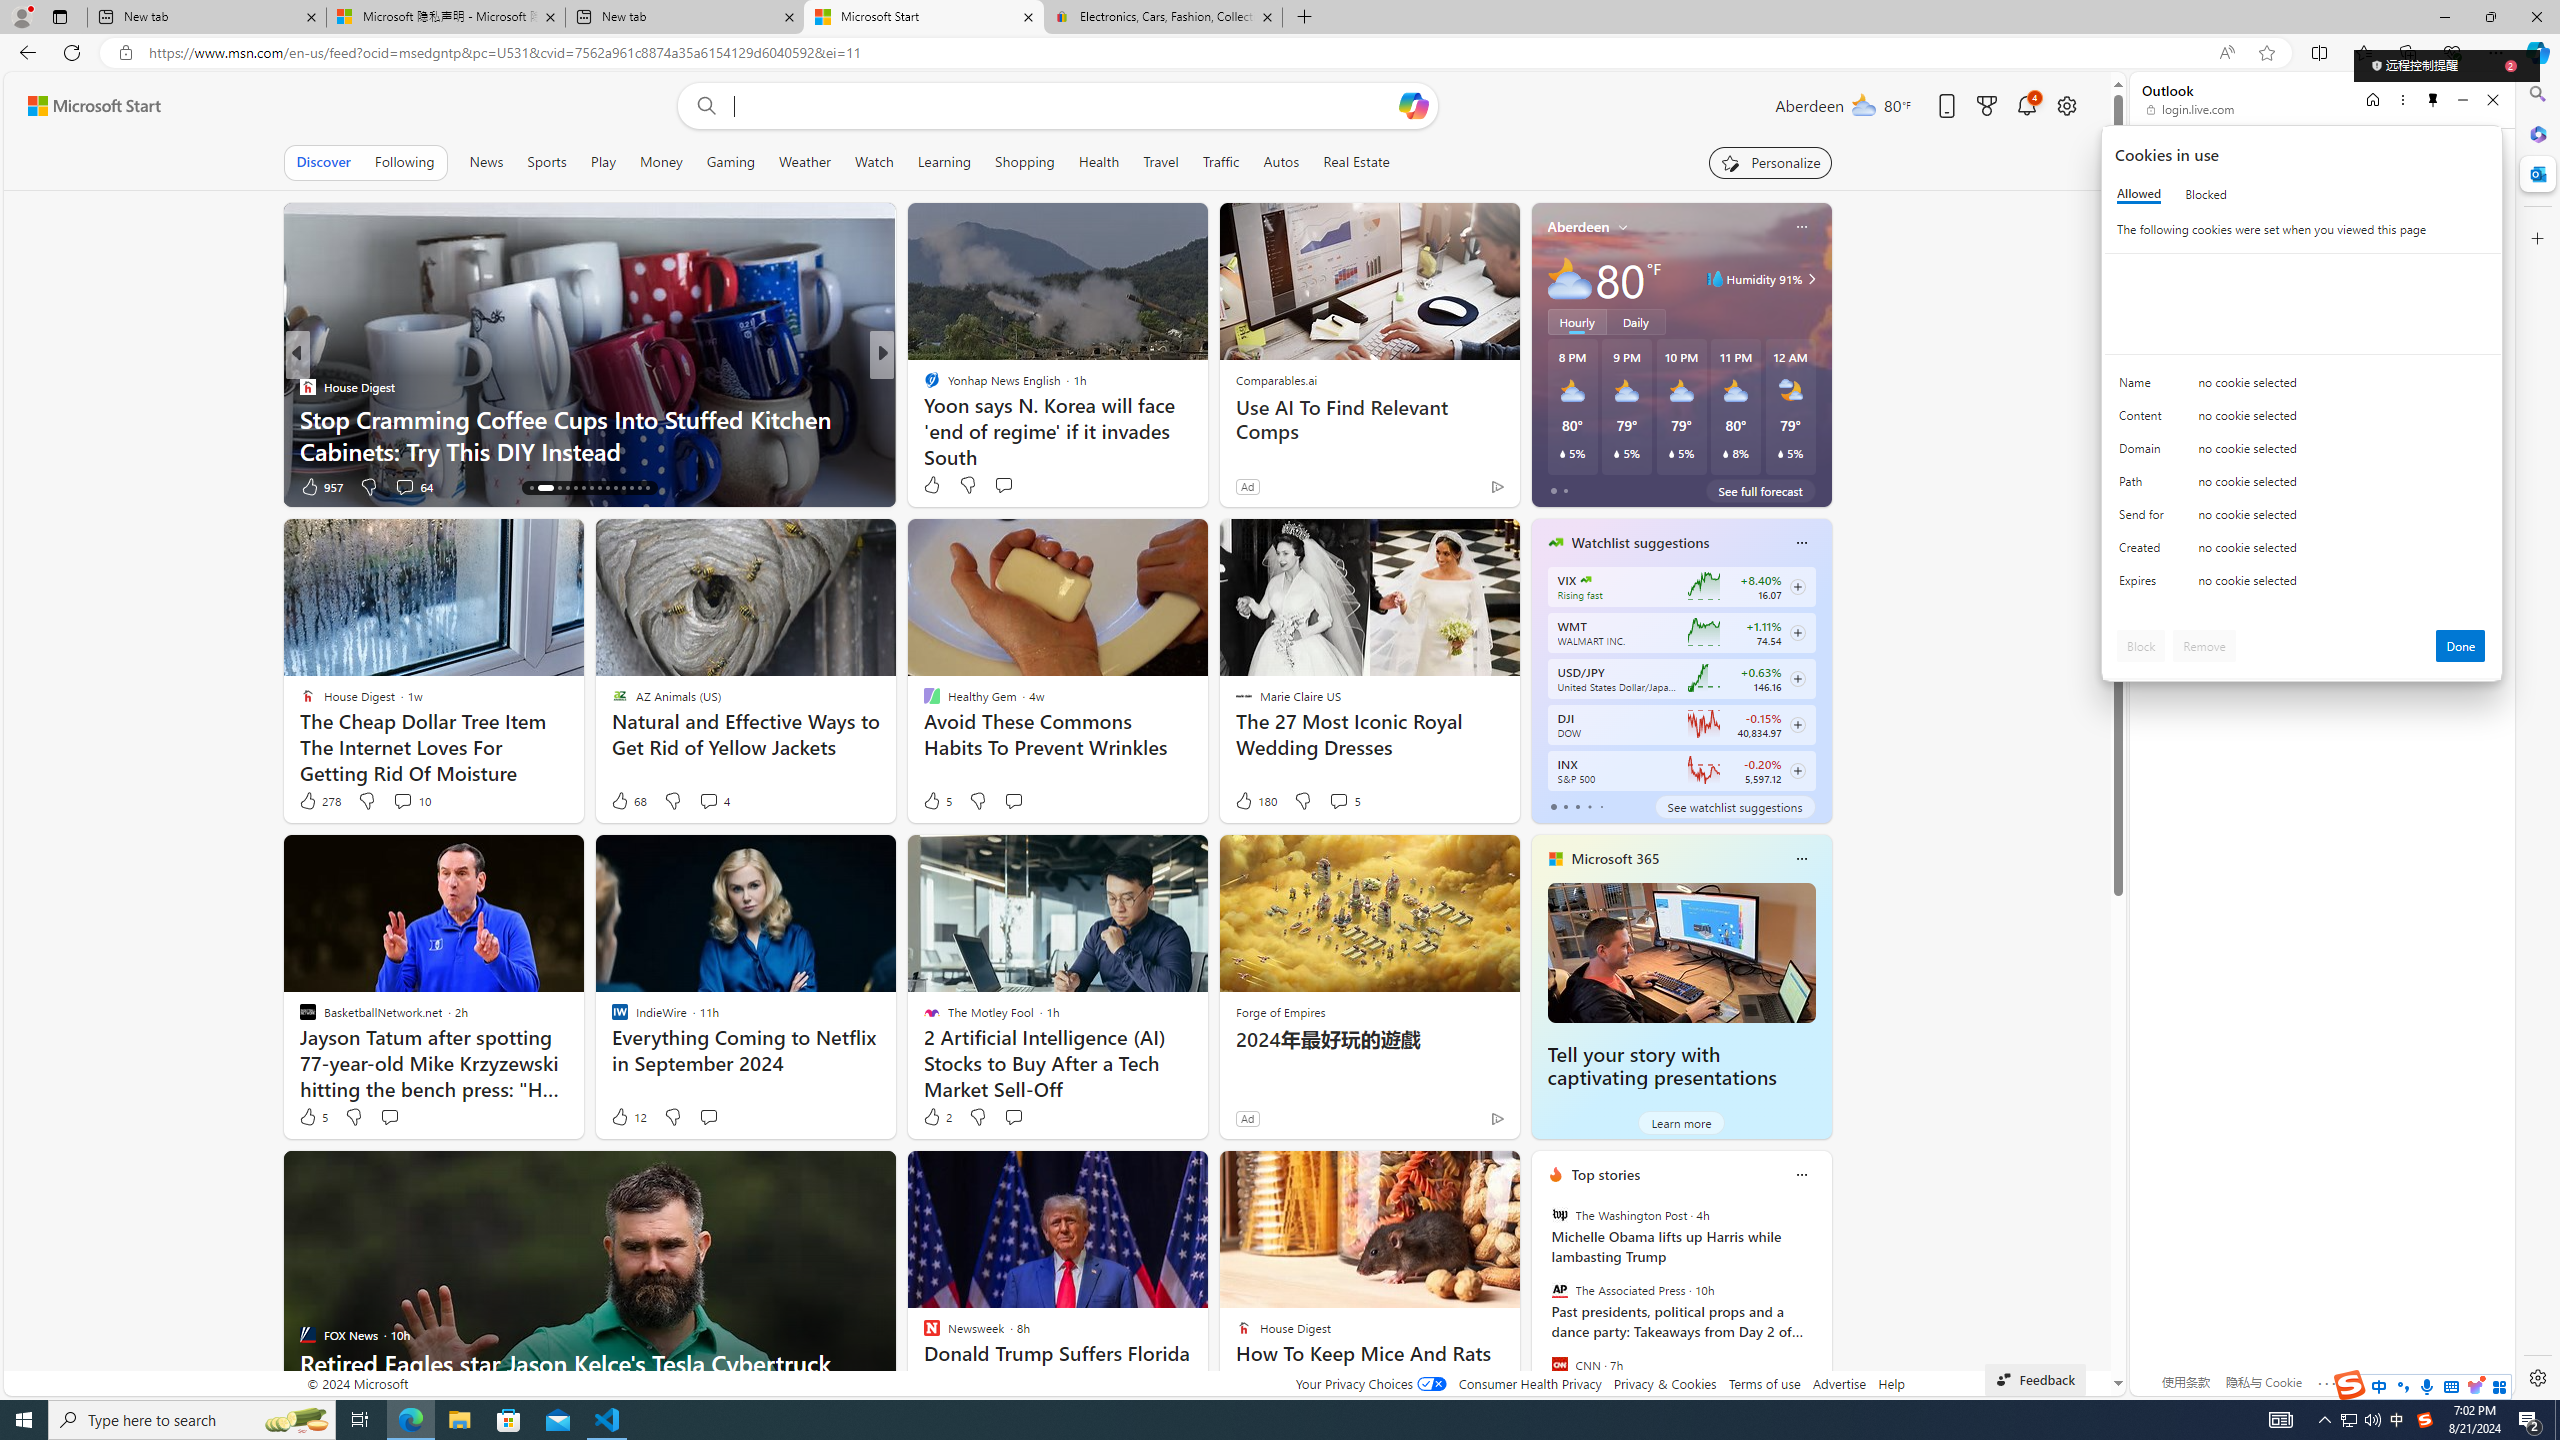 This screenshot has width=2560, height=1440. I want to click on Class: weather-arrow-glyph, so click(1811, 279).